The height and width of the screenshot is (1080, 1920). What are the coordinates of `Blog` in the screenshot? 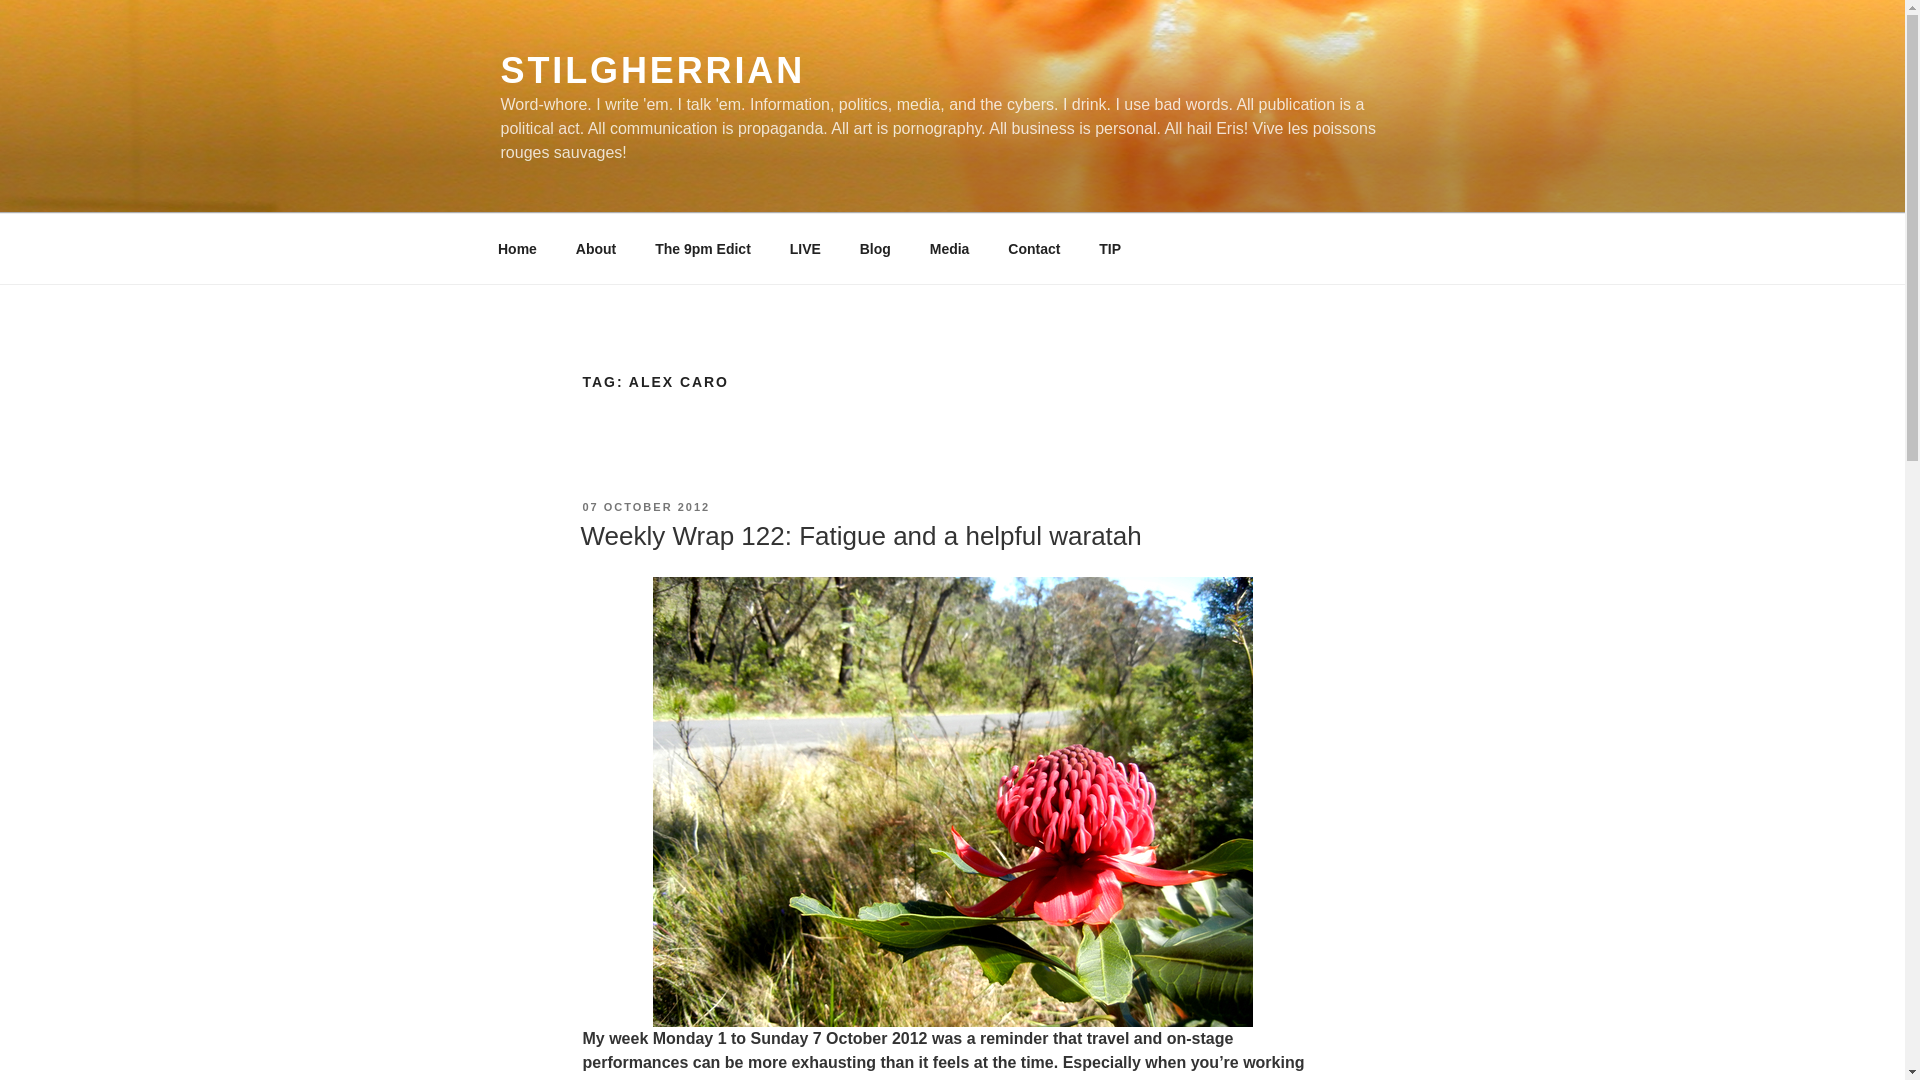 It's located at (875, 248).